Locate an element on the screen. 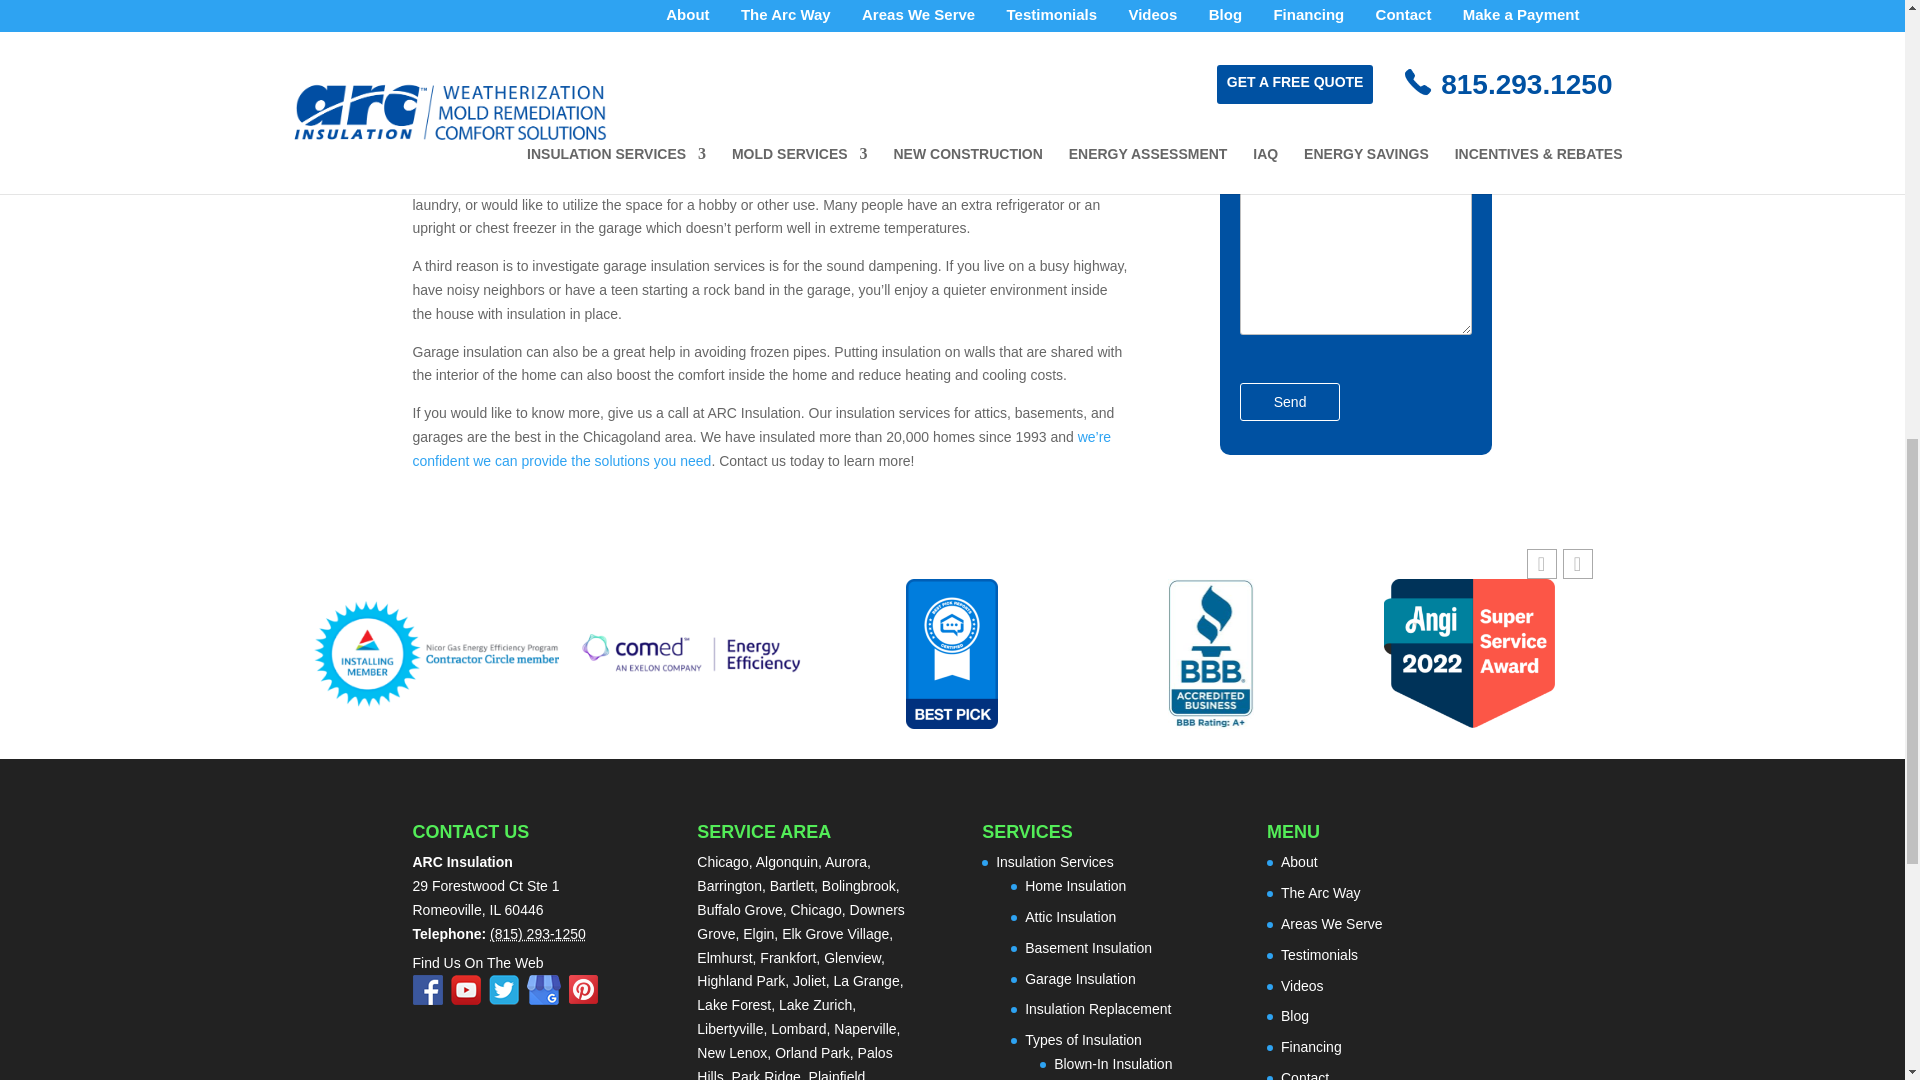  Angi 2022 is located at coordinates (1470, 654).